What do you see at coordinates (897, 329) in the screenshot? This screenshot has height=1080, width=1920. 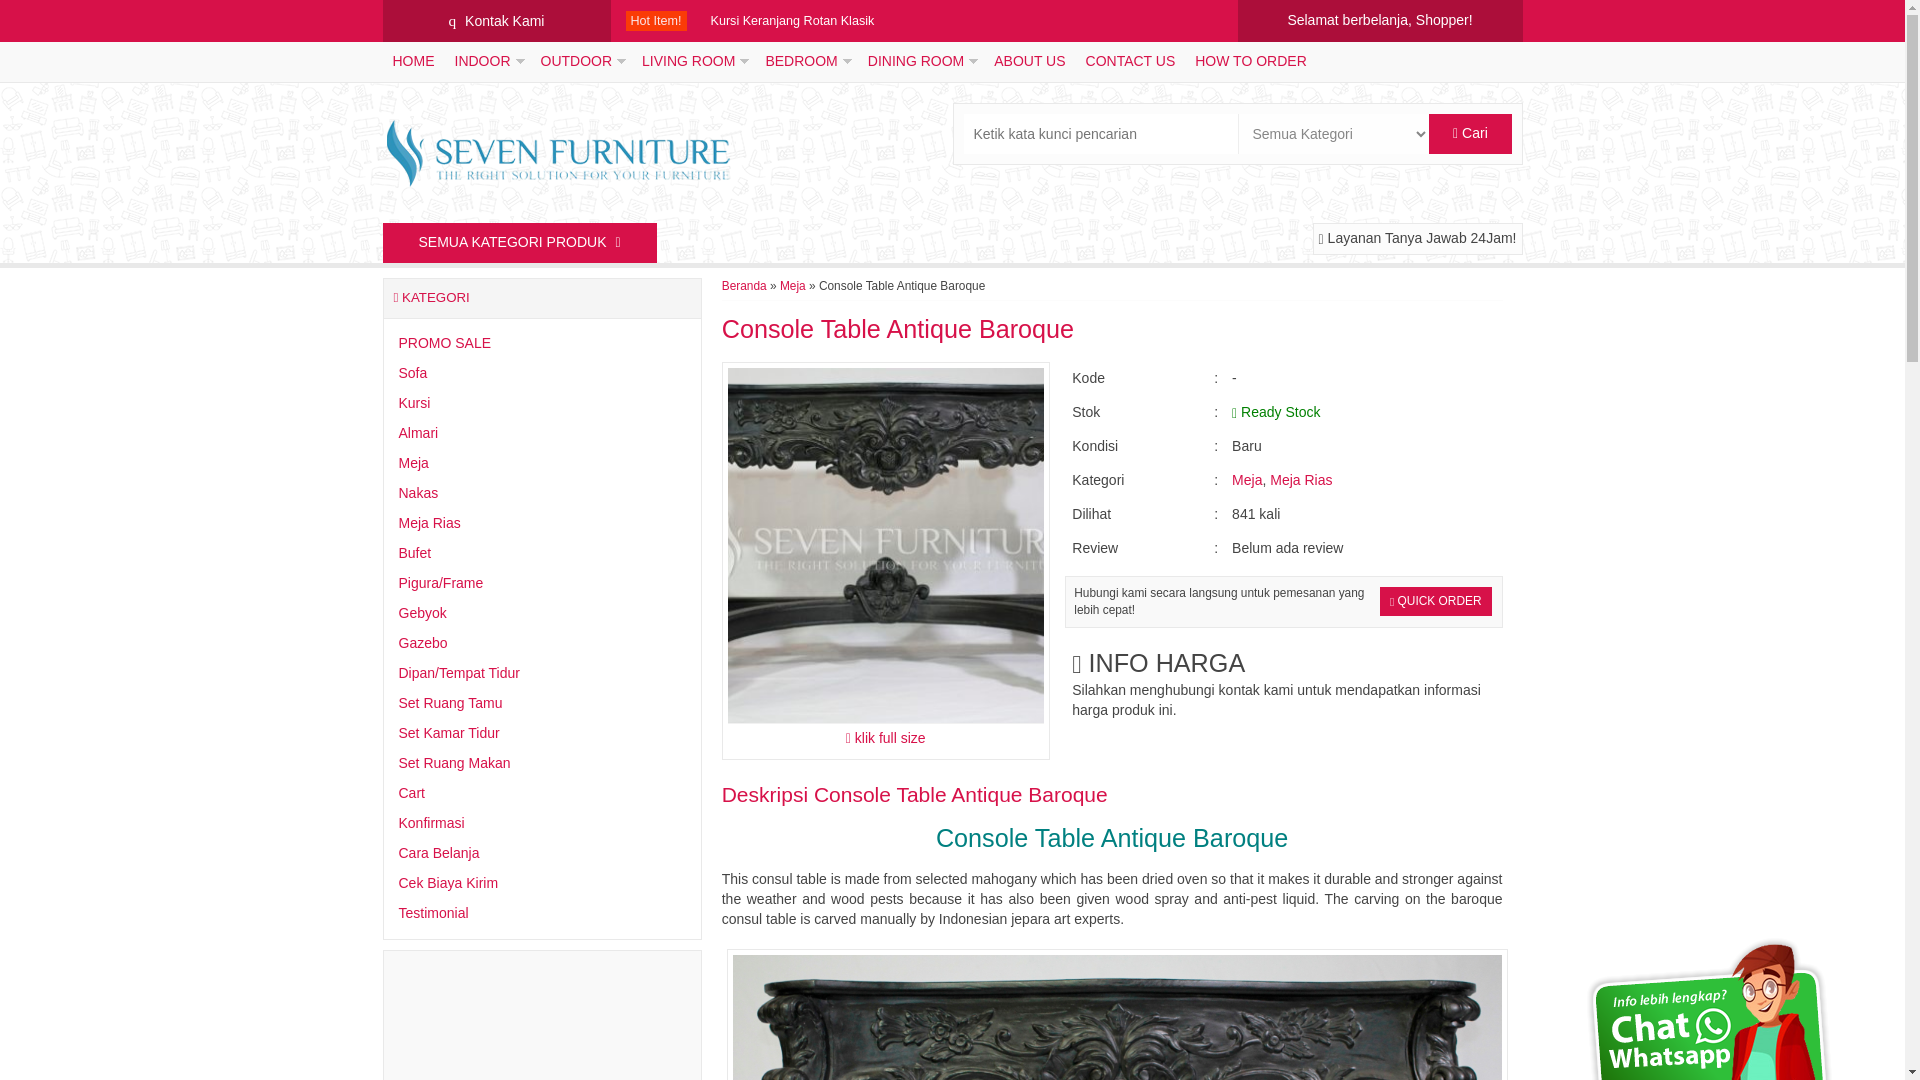 I see `Console Table Antique Baroque` at bounding box center [897, 329].